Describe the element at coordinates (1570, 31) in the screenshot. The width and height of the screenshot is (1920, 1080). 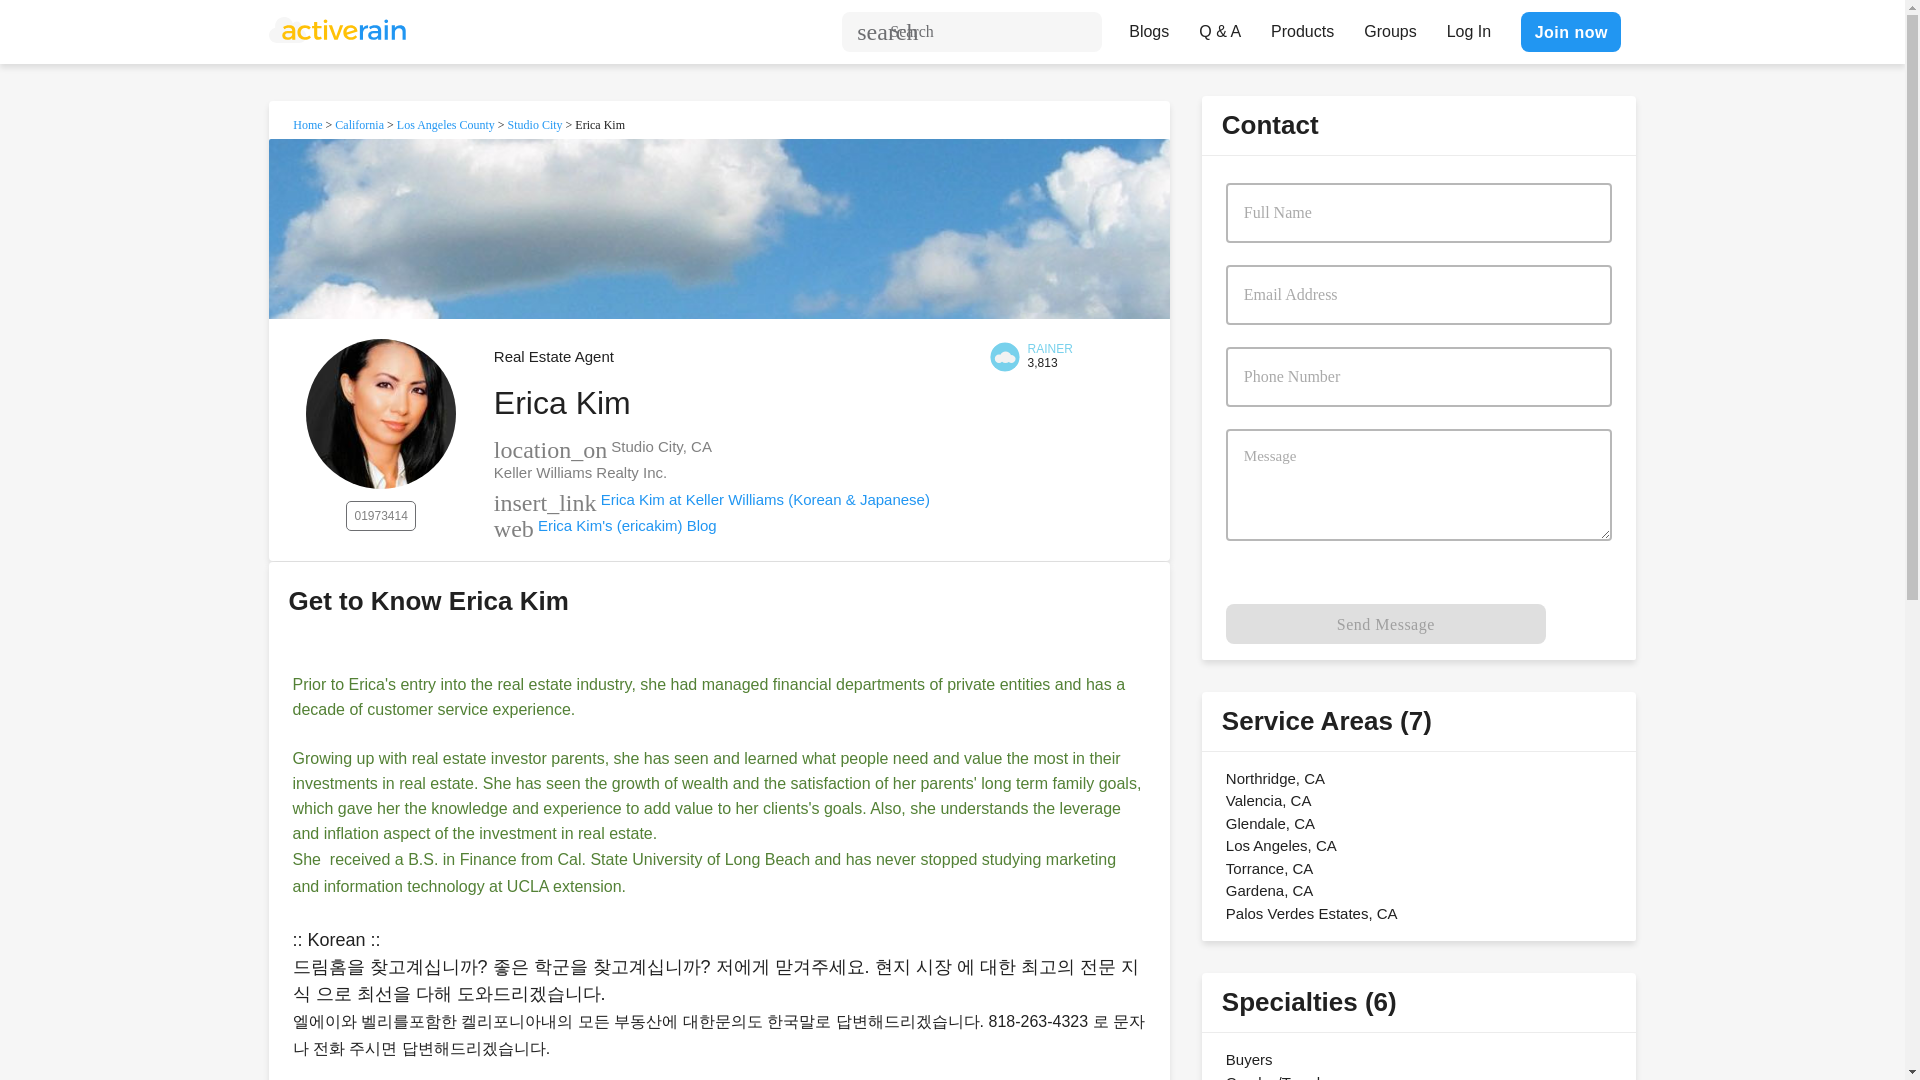
I see `Join now` at that location.